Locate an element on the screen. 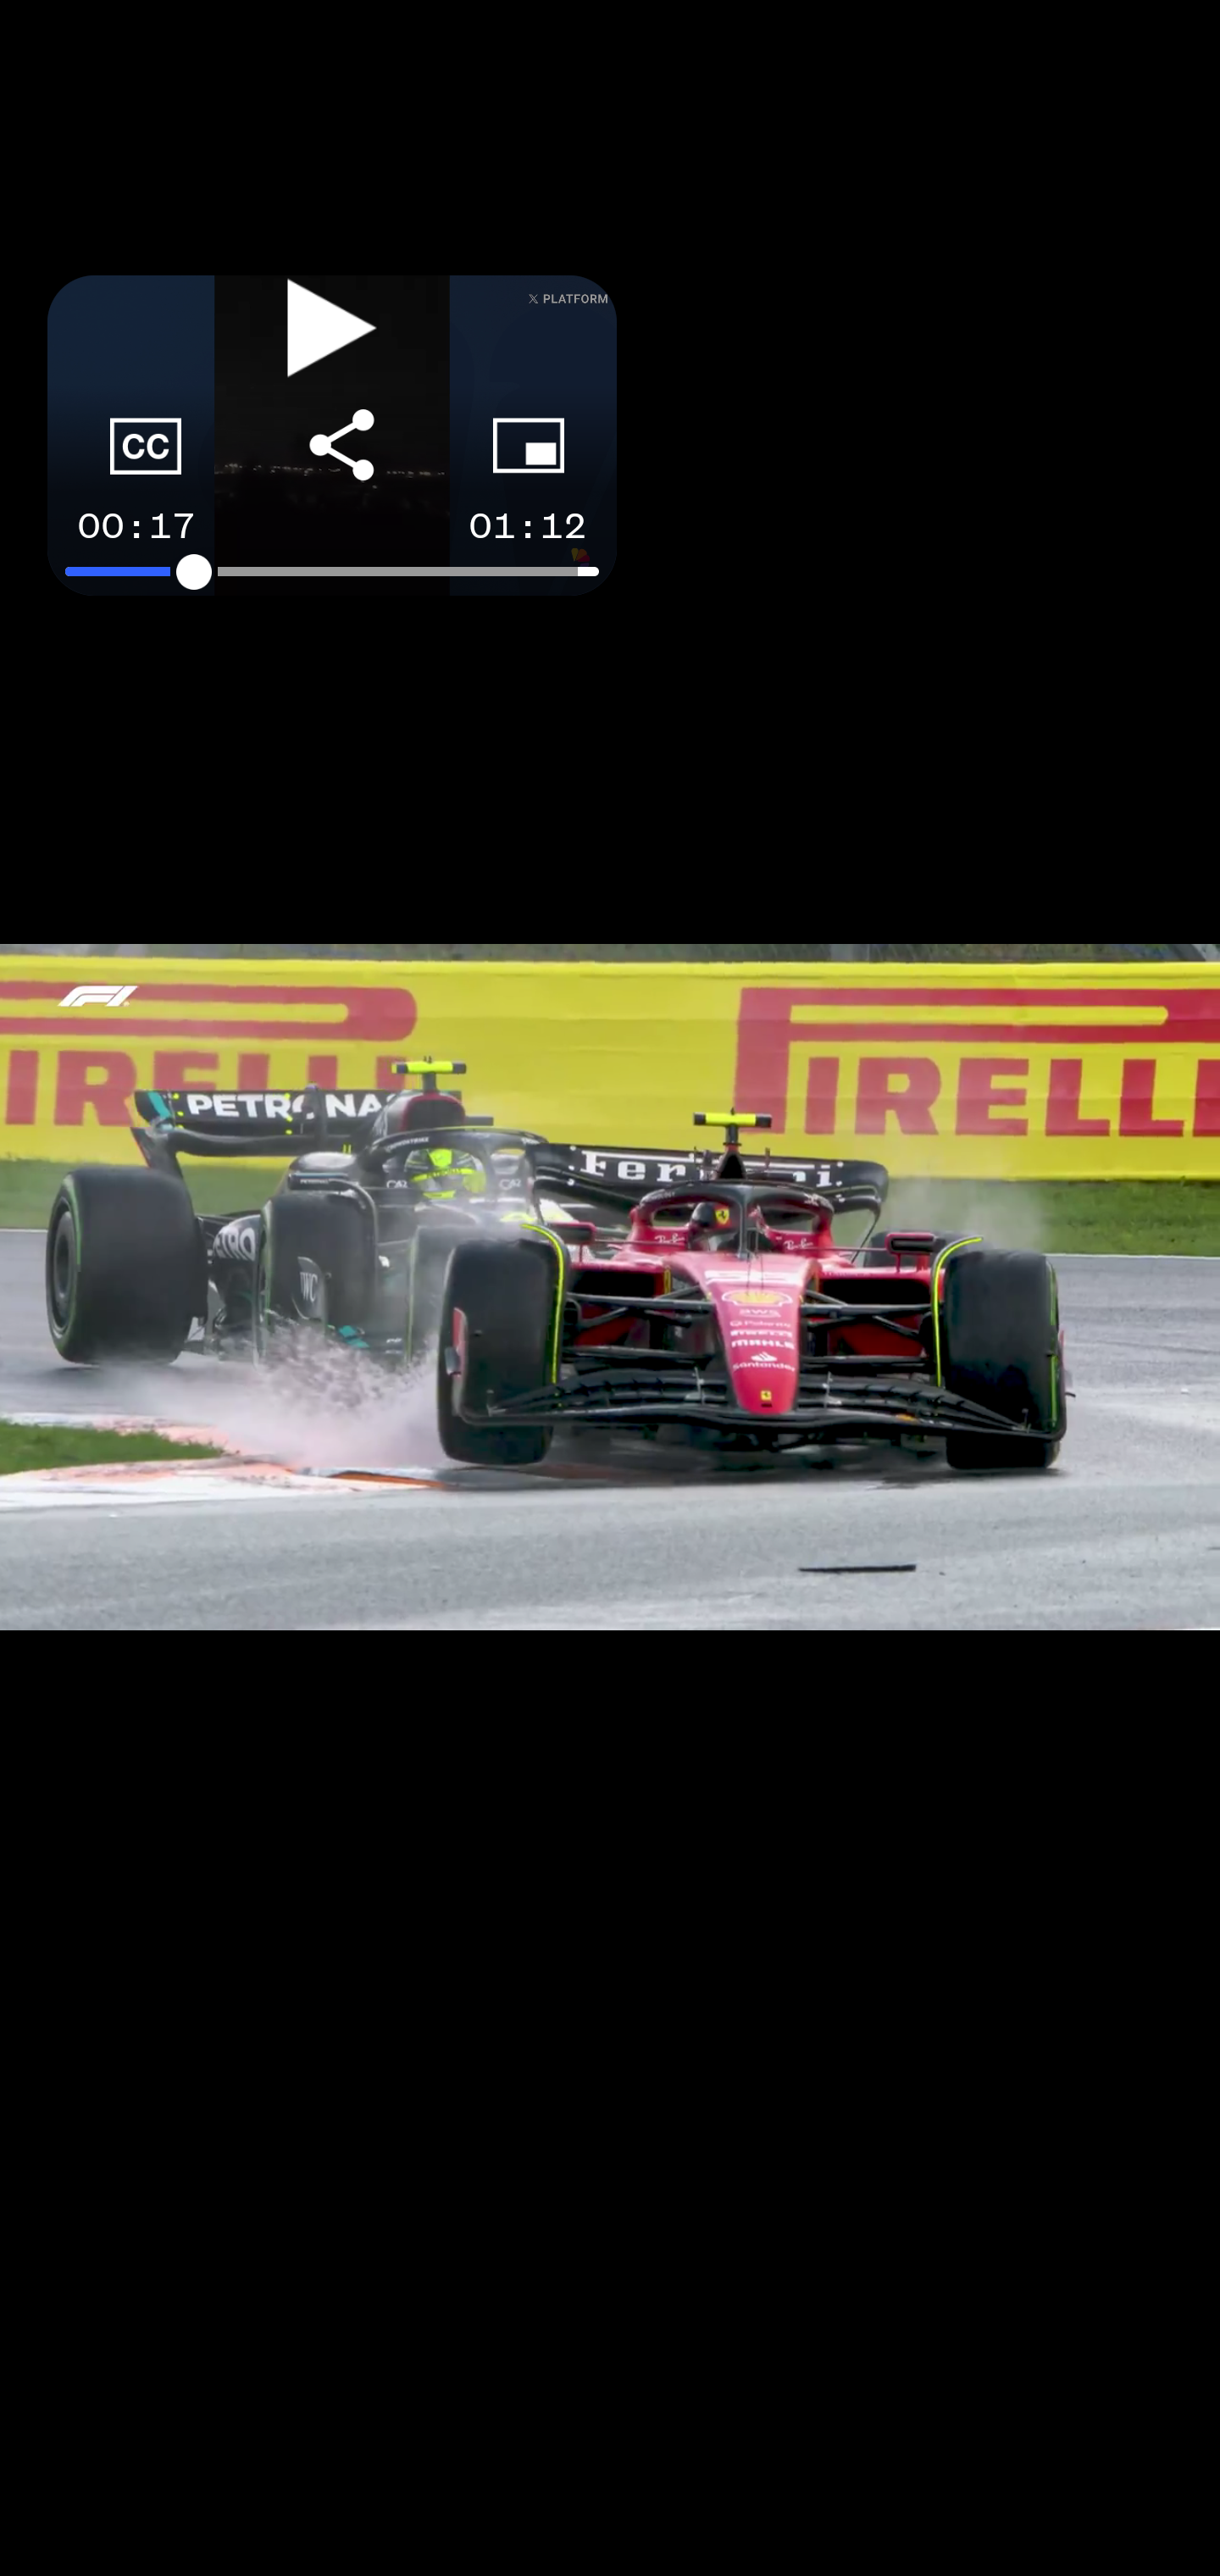  Video Player is located at coordinates (610, 1288).